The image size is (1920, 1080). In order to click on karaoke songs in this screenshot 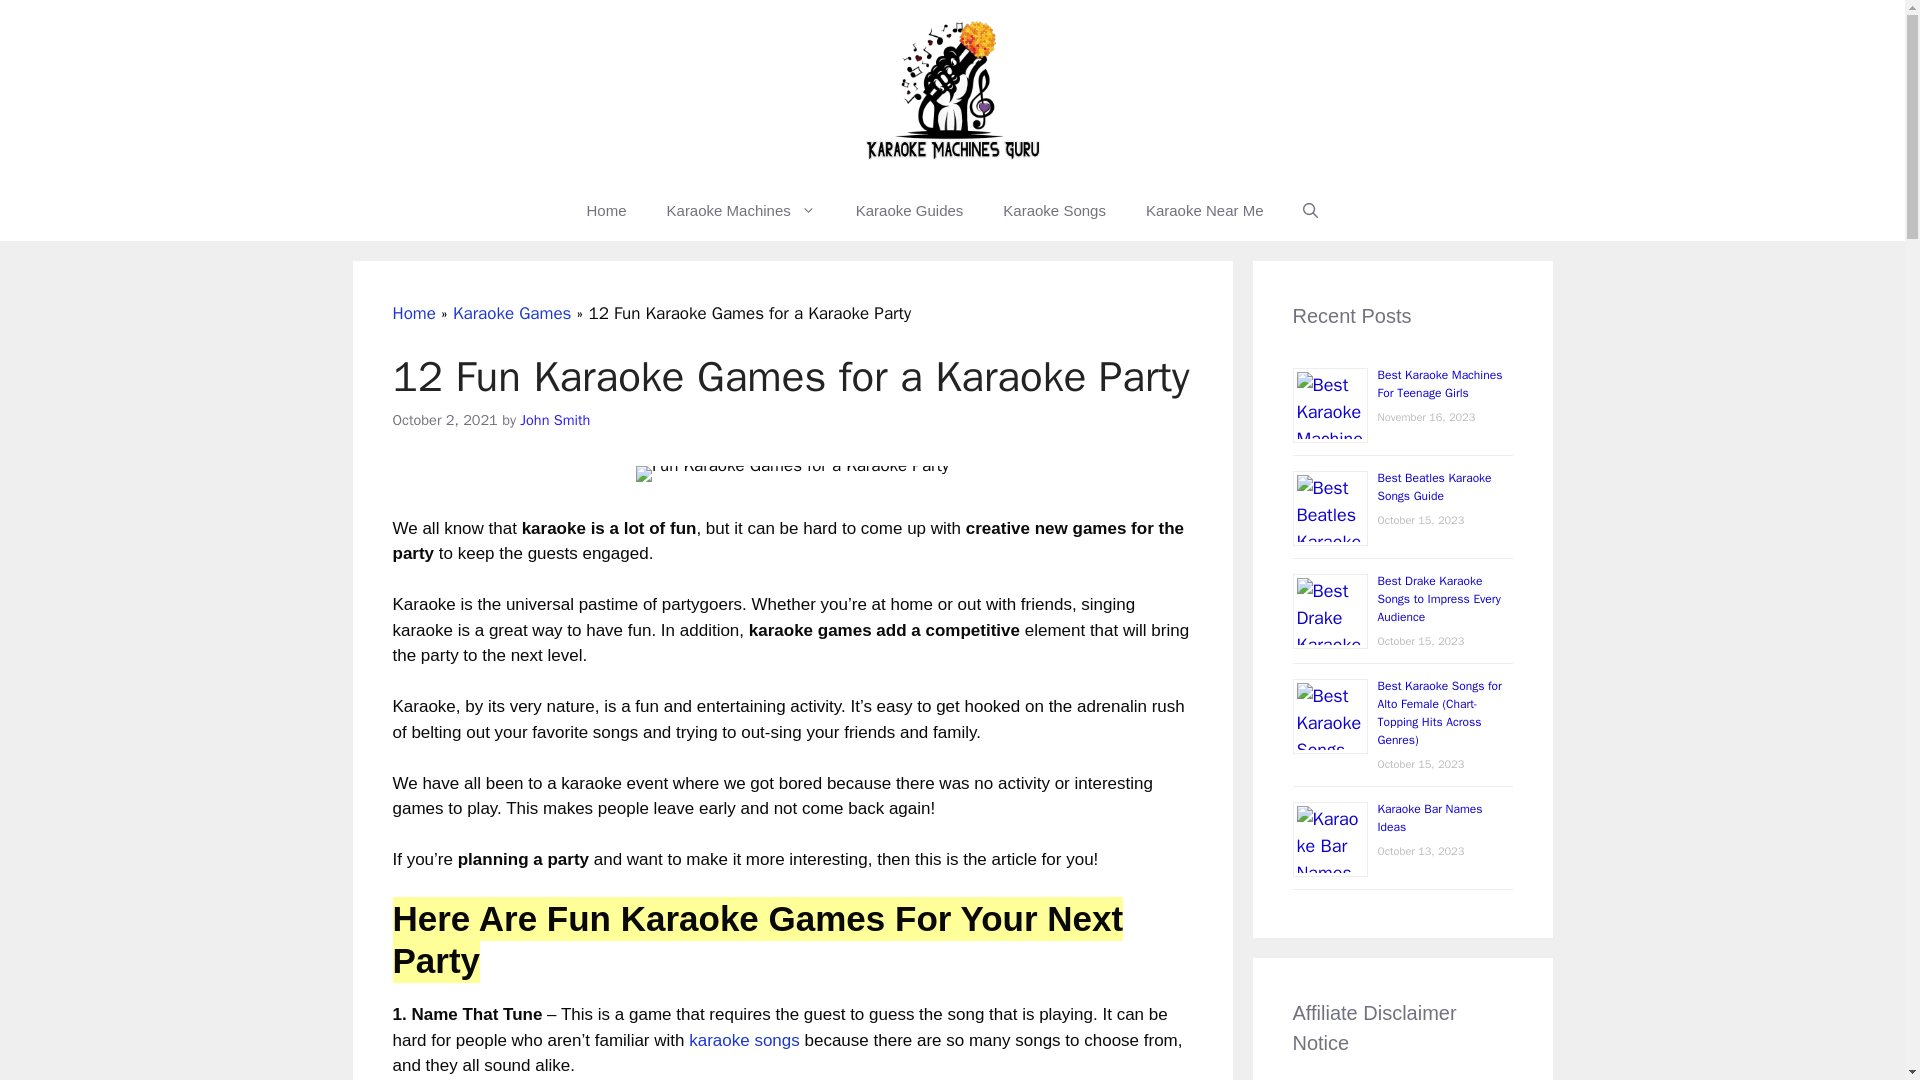, I will do `click(744, 1040)`.